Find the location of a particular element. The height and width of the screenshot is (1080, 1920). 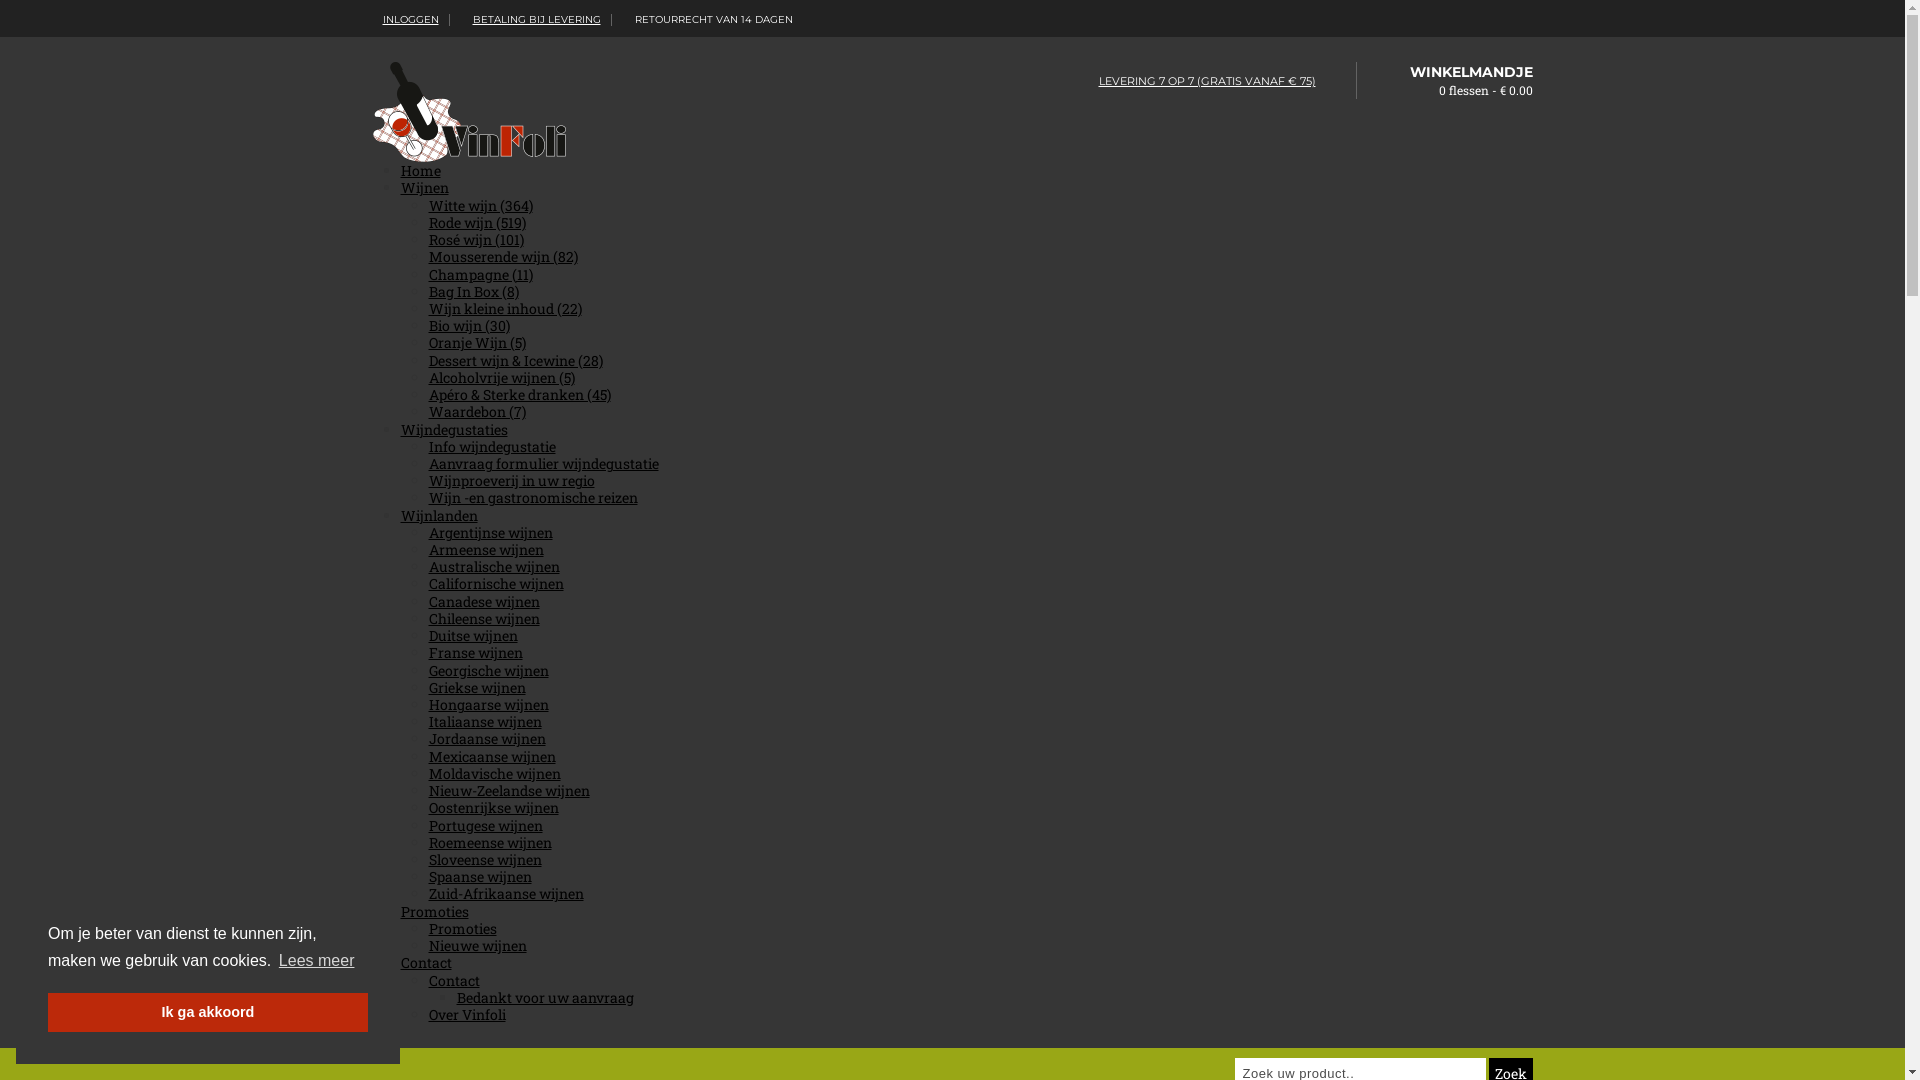

Chileense wijnen is located at coordinates (484, 618).